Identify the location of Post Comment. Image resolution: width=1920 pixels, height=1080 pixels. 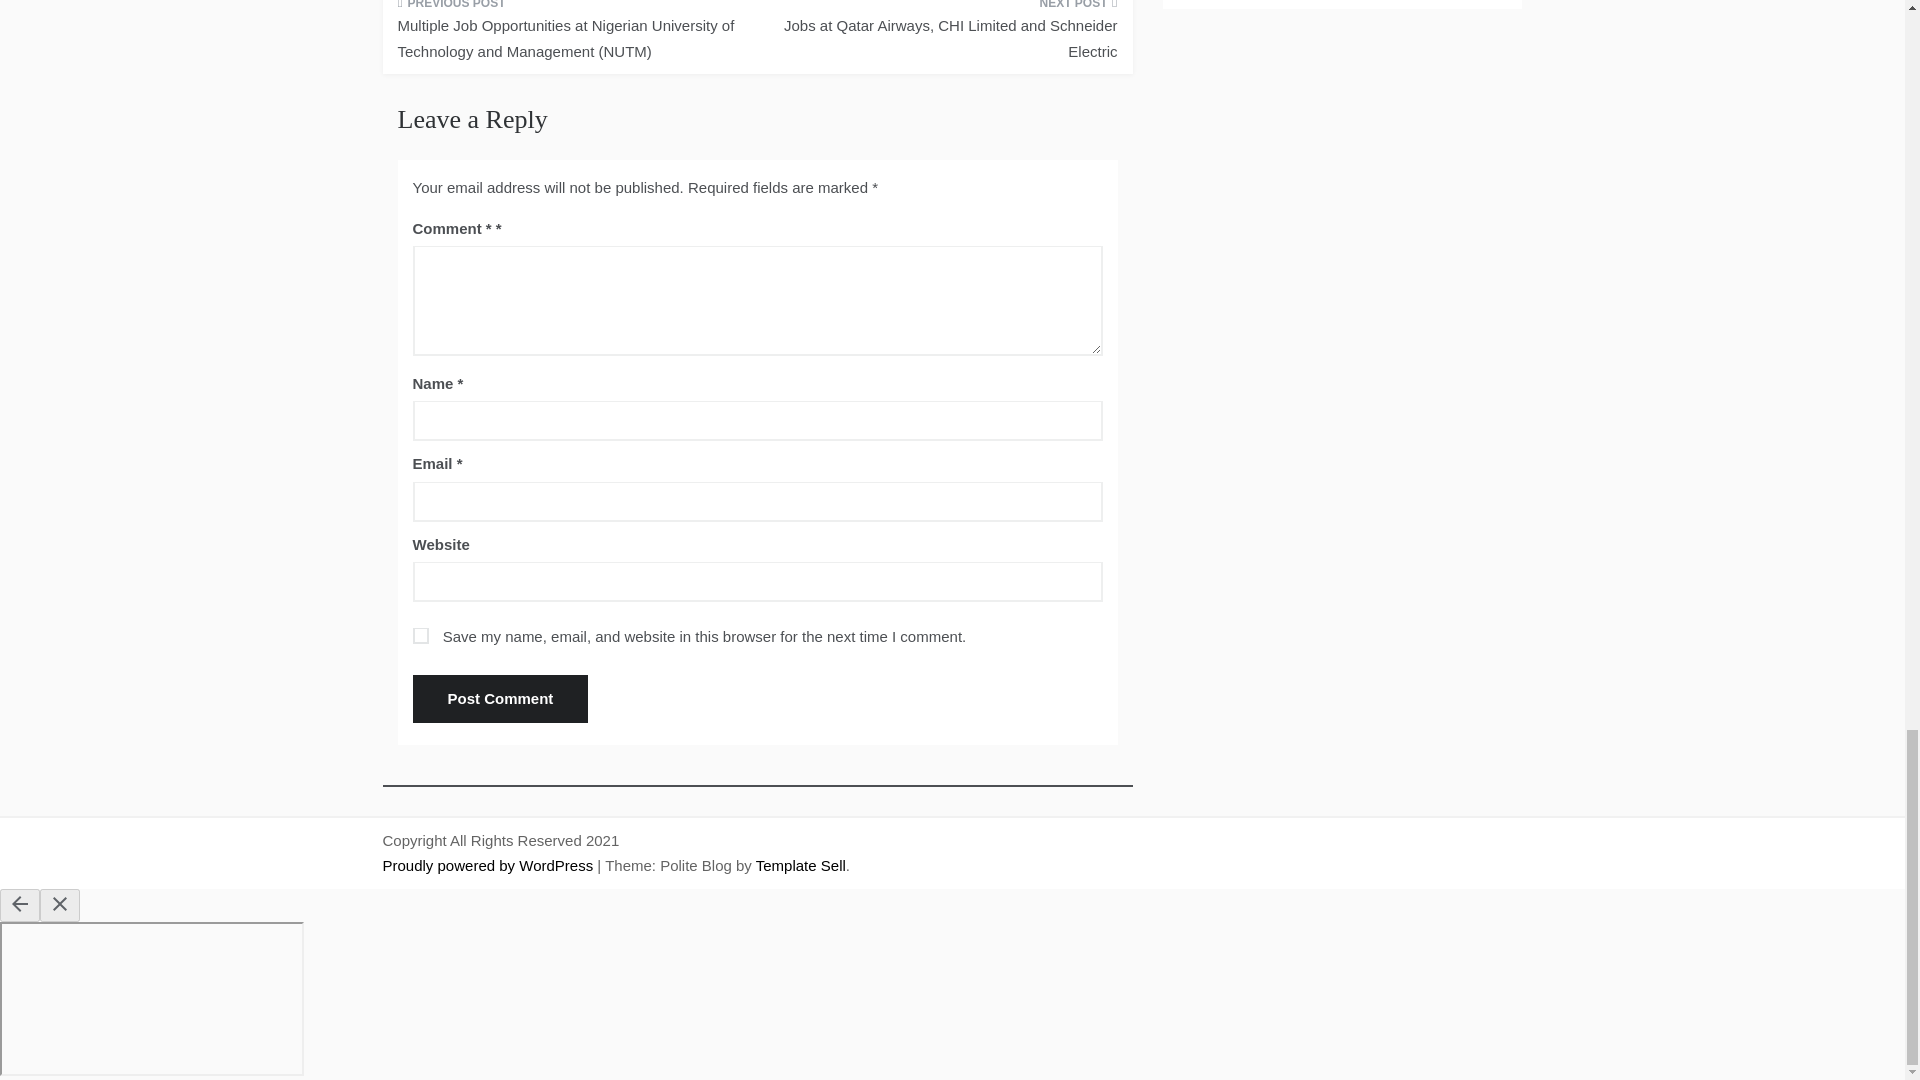
(500, 698).